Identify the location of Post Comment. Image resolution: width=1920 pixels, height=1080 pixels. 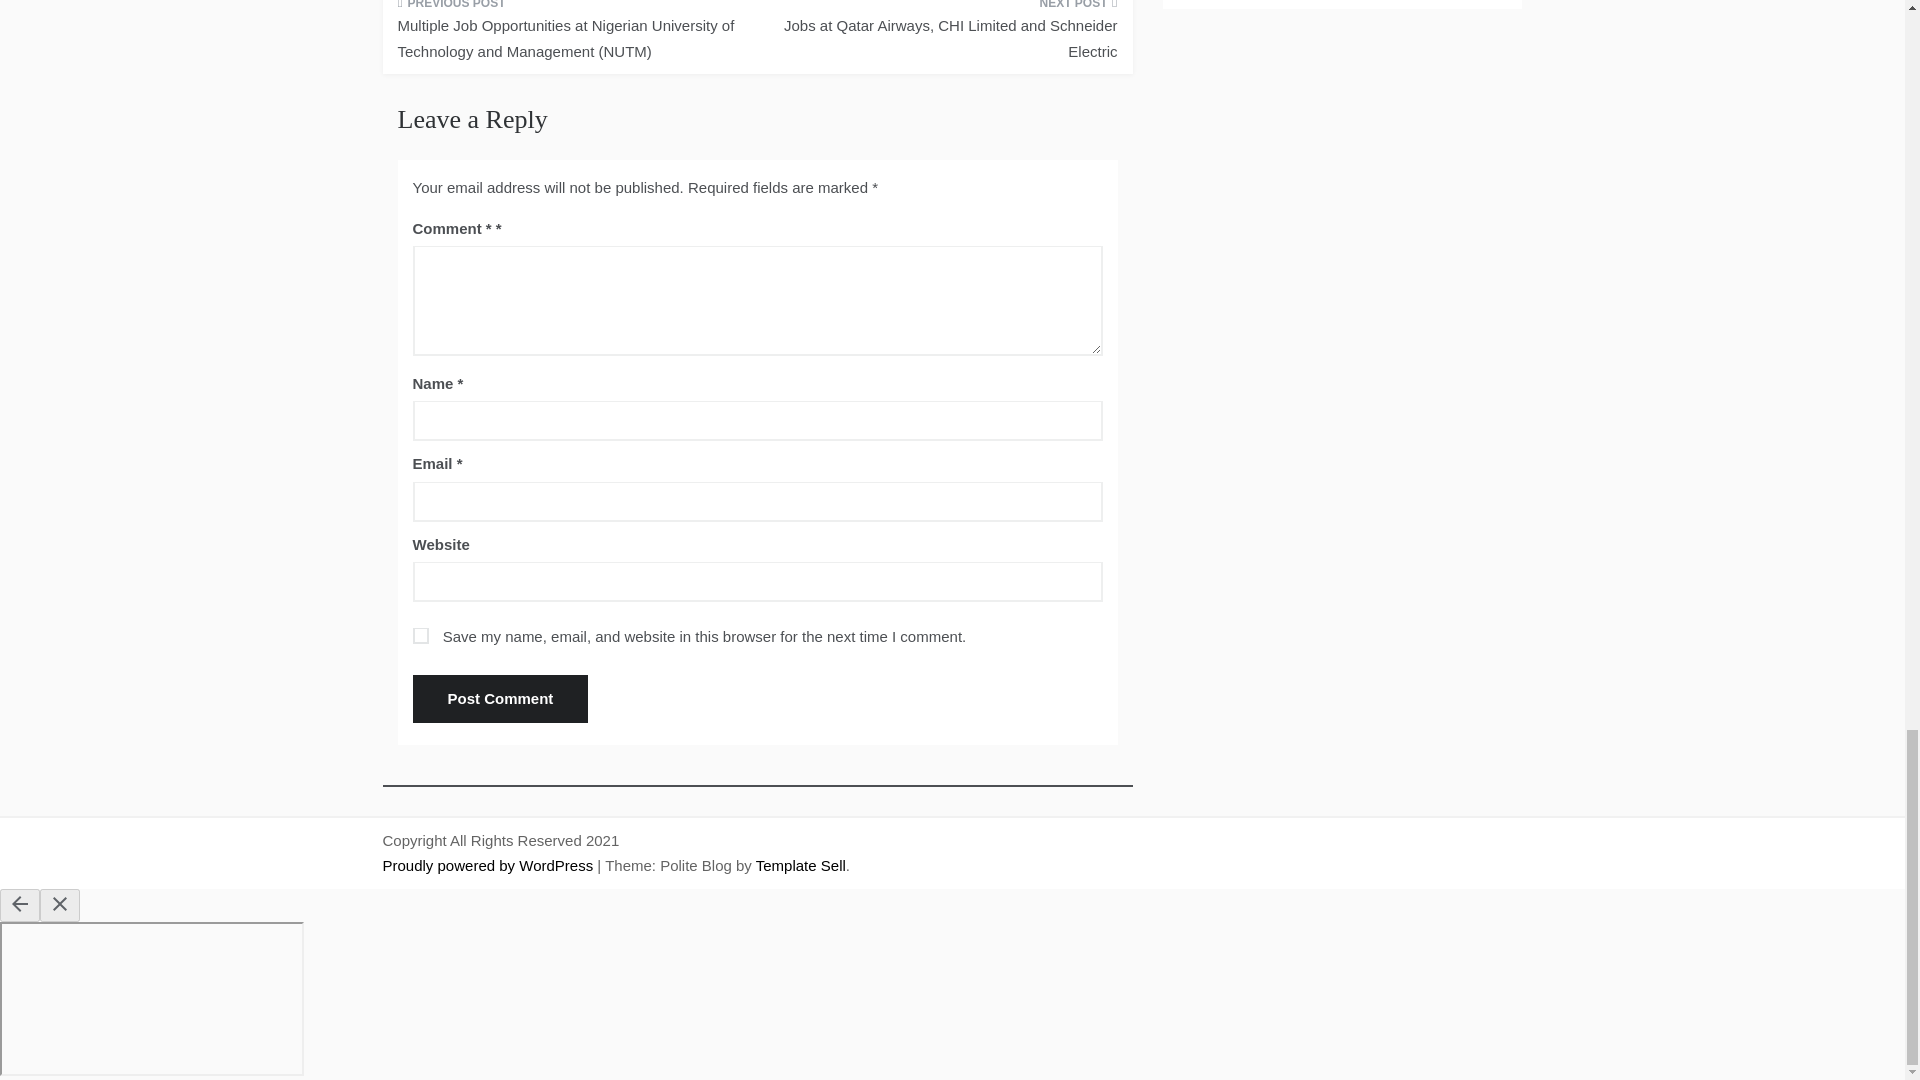
(500, 698).